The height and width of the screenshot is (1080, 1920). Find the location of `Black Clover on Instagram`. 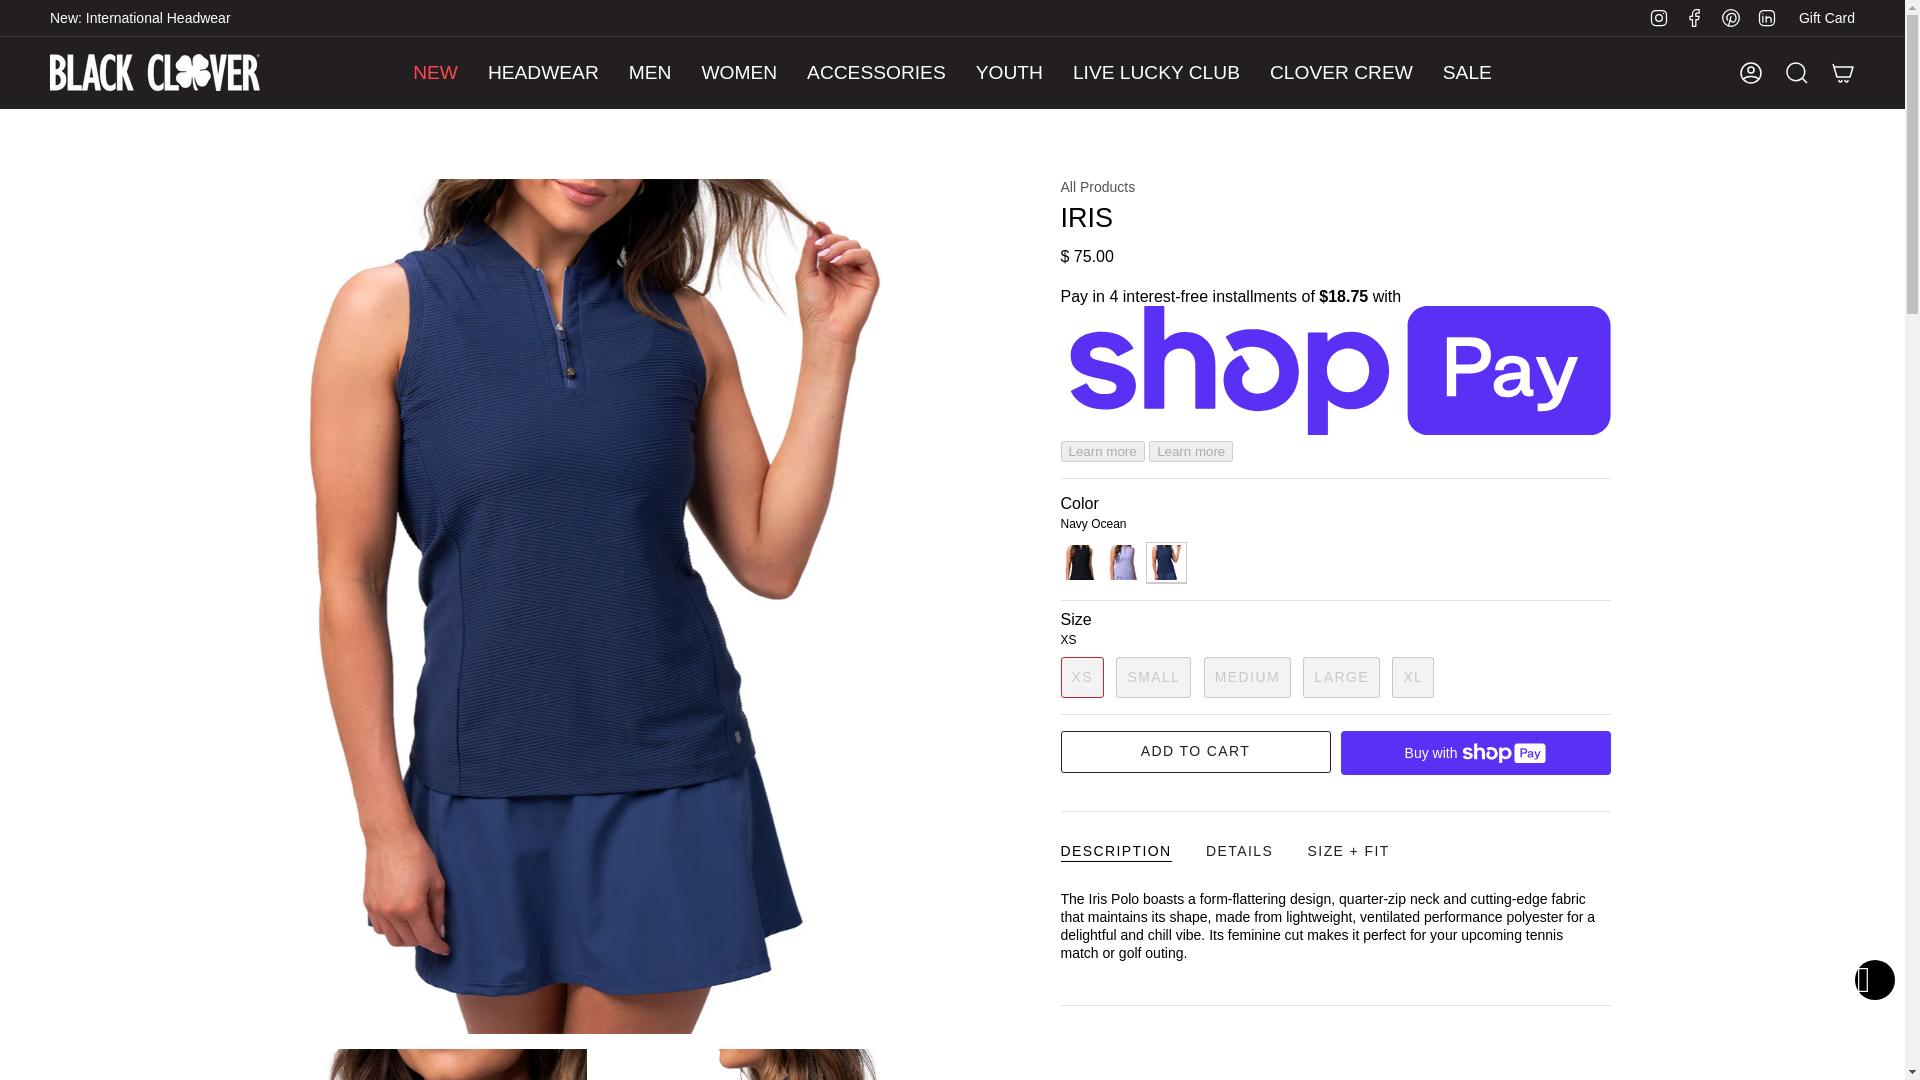

Black Clover on Instagram is located at coordinates (1658, 16).